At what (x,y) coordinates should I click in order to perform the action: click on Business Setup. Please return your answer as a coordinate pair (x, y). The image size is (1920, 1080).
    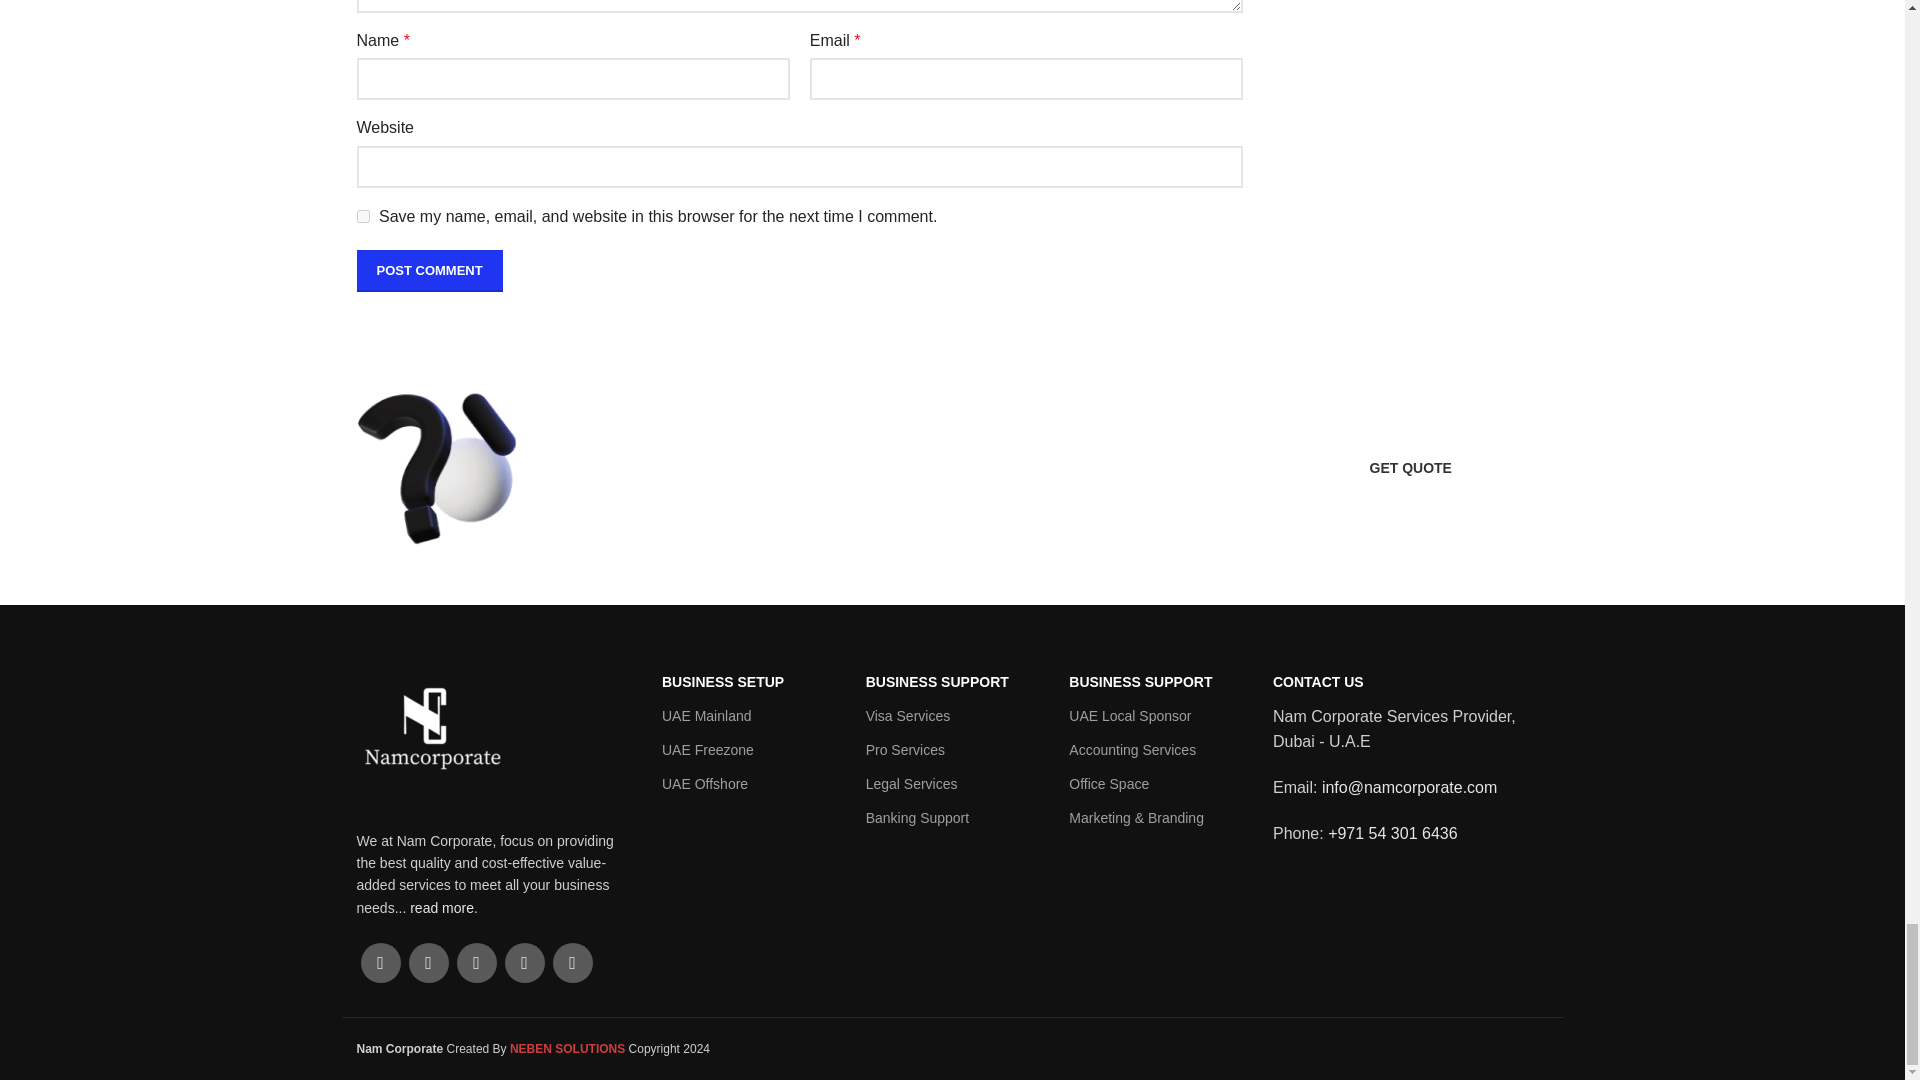
    Looking at the image, I should click on (748, 682).